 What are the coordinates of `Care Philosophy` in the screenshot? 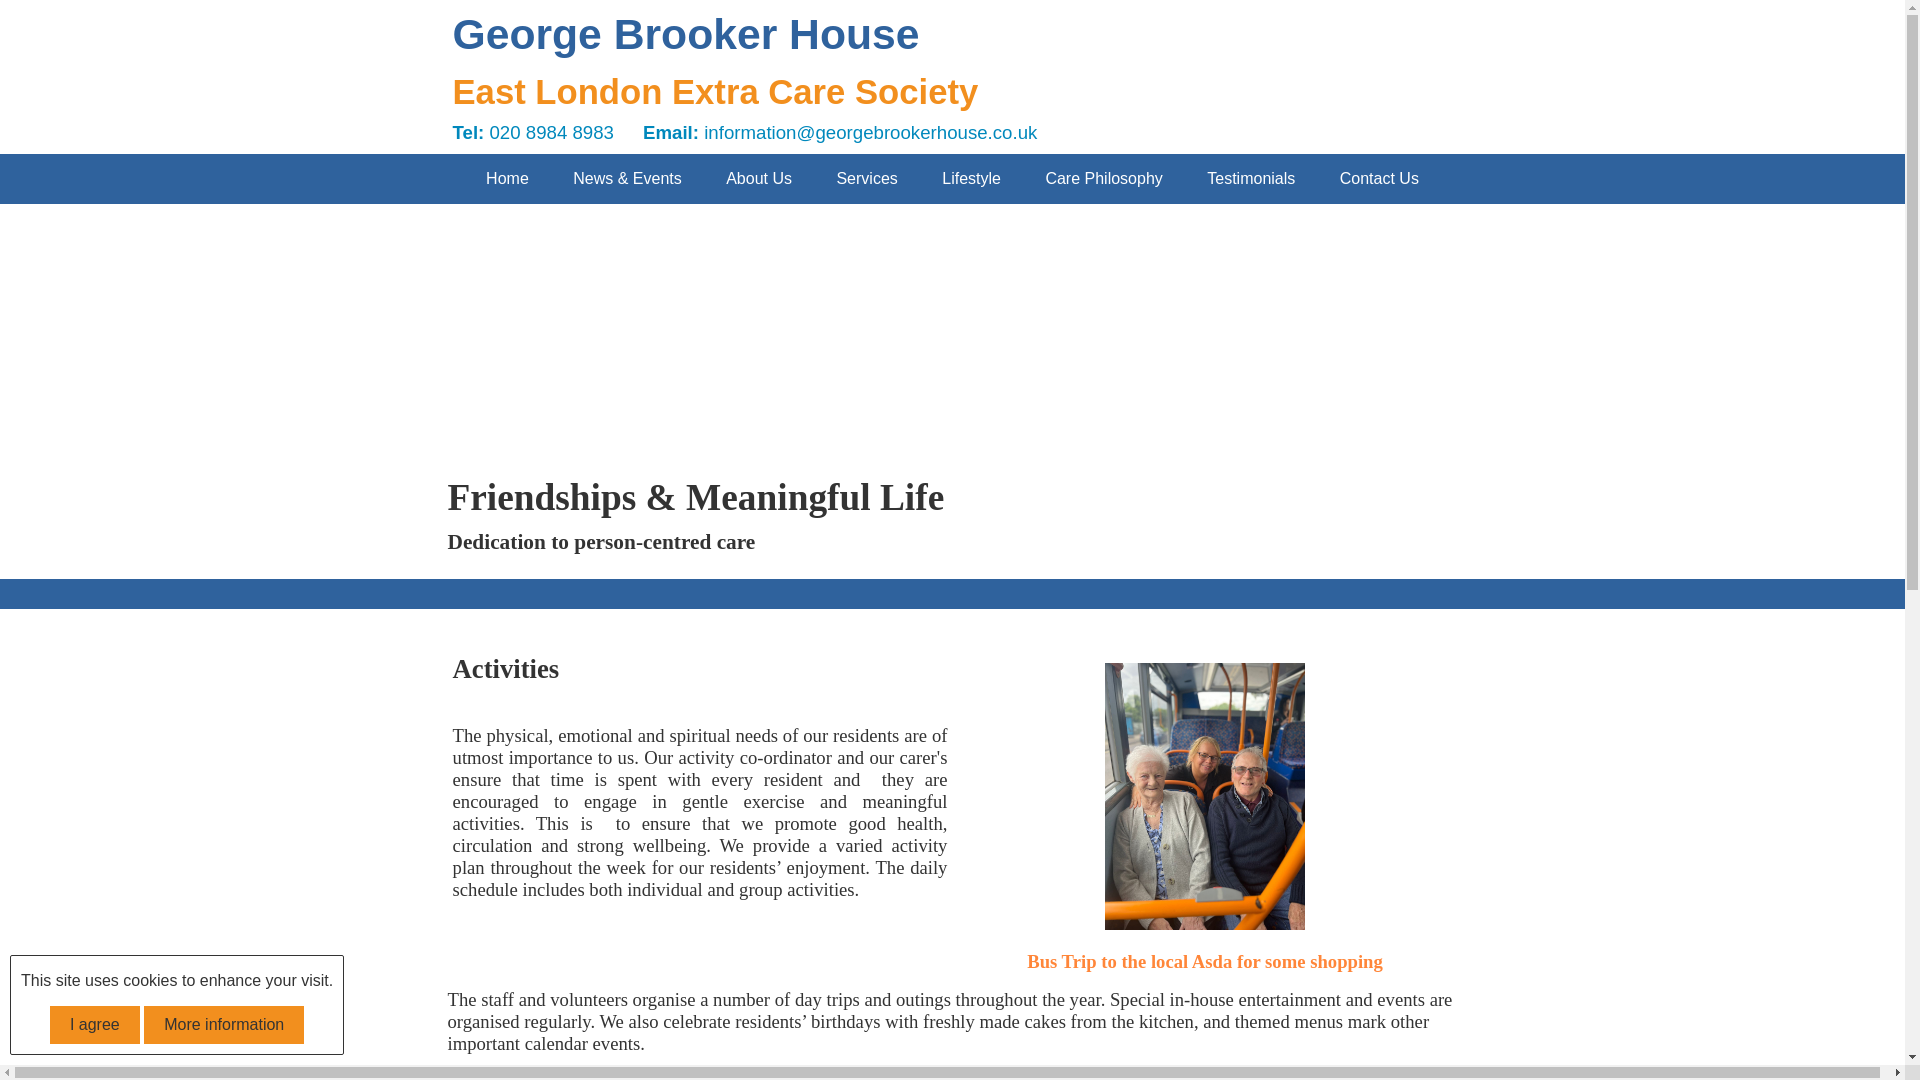 It's located at (1104, 179).